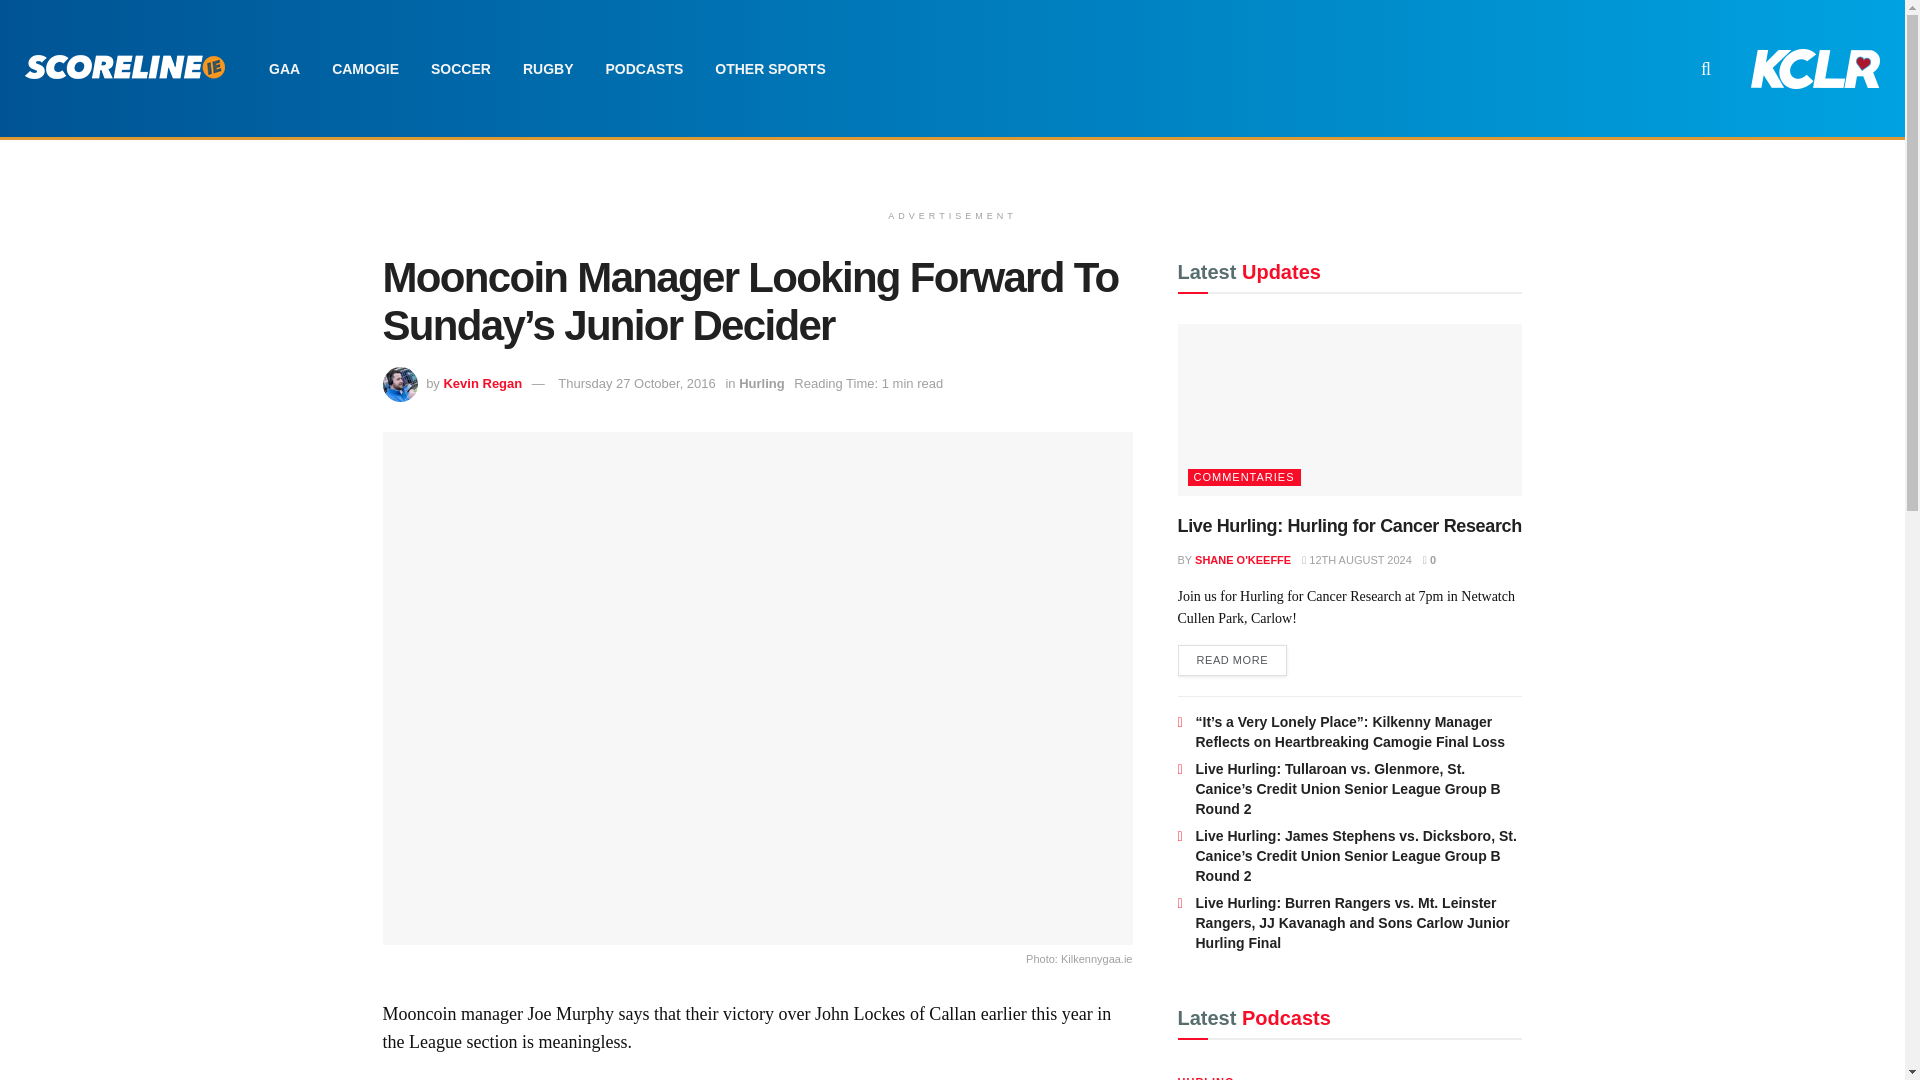 The width and height of the screenshot is (1920, 1080). I want to click on Live Hurling: Hurling for Cancer Research, so click(1350, 526).